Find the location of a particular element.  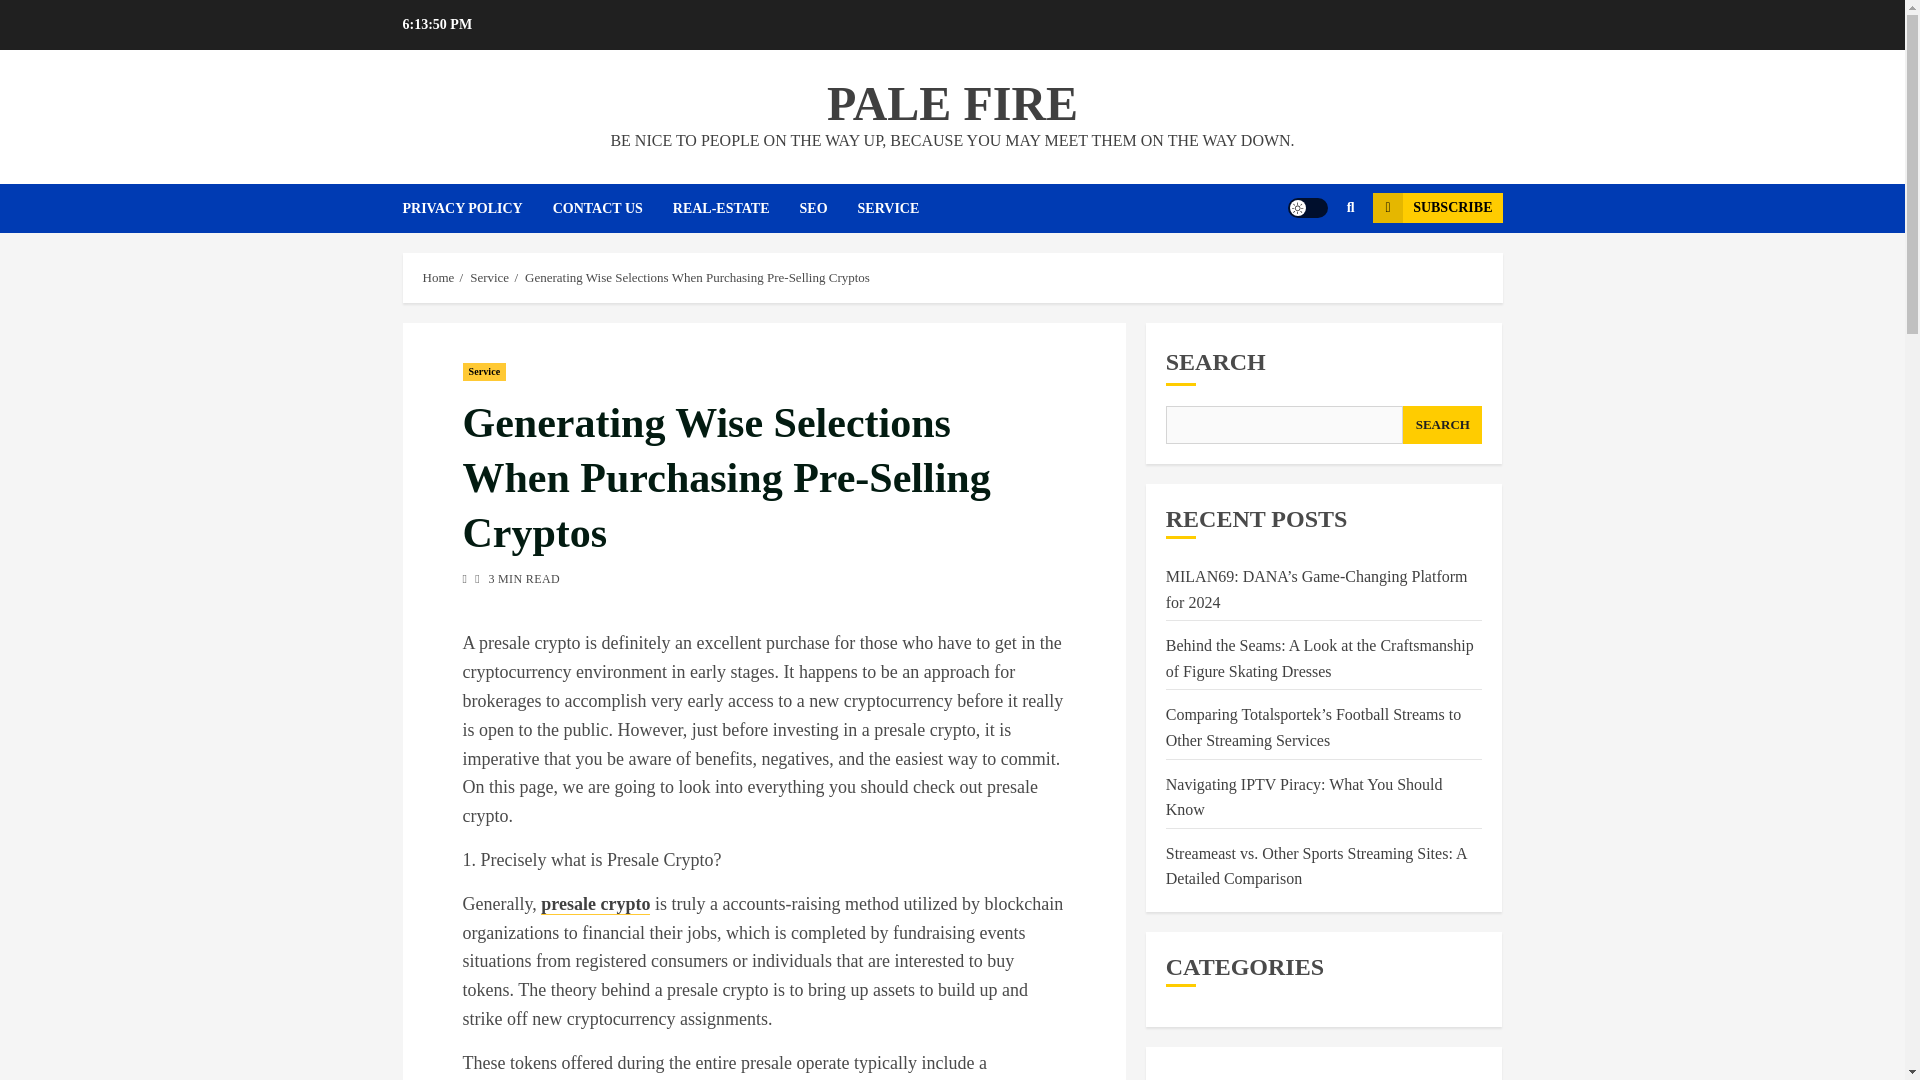

SEARCH is located at coordinates (1442, 424).